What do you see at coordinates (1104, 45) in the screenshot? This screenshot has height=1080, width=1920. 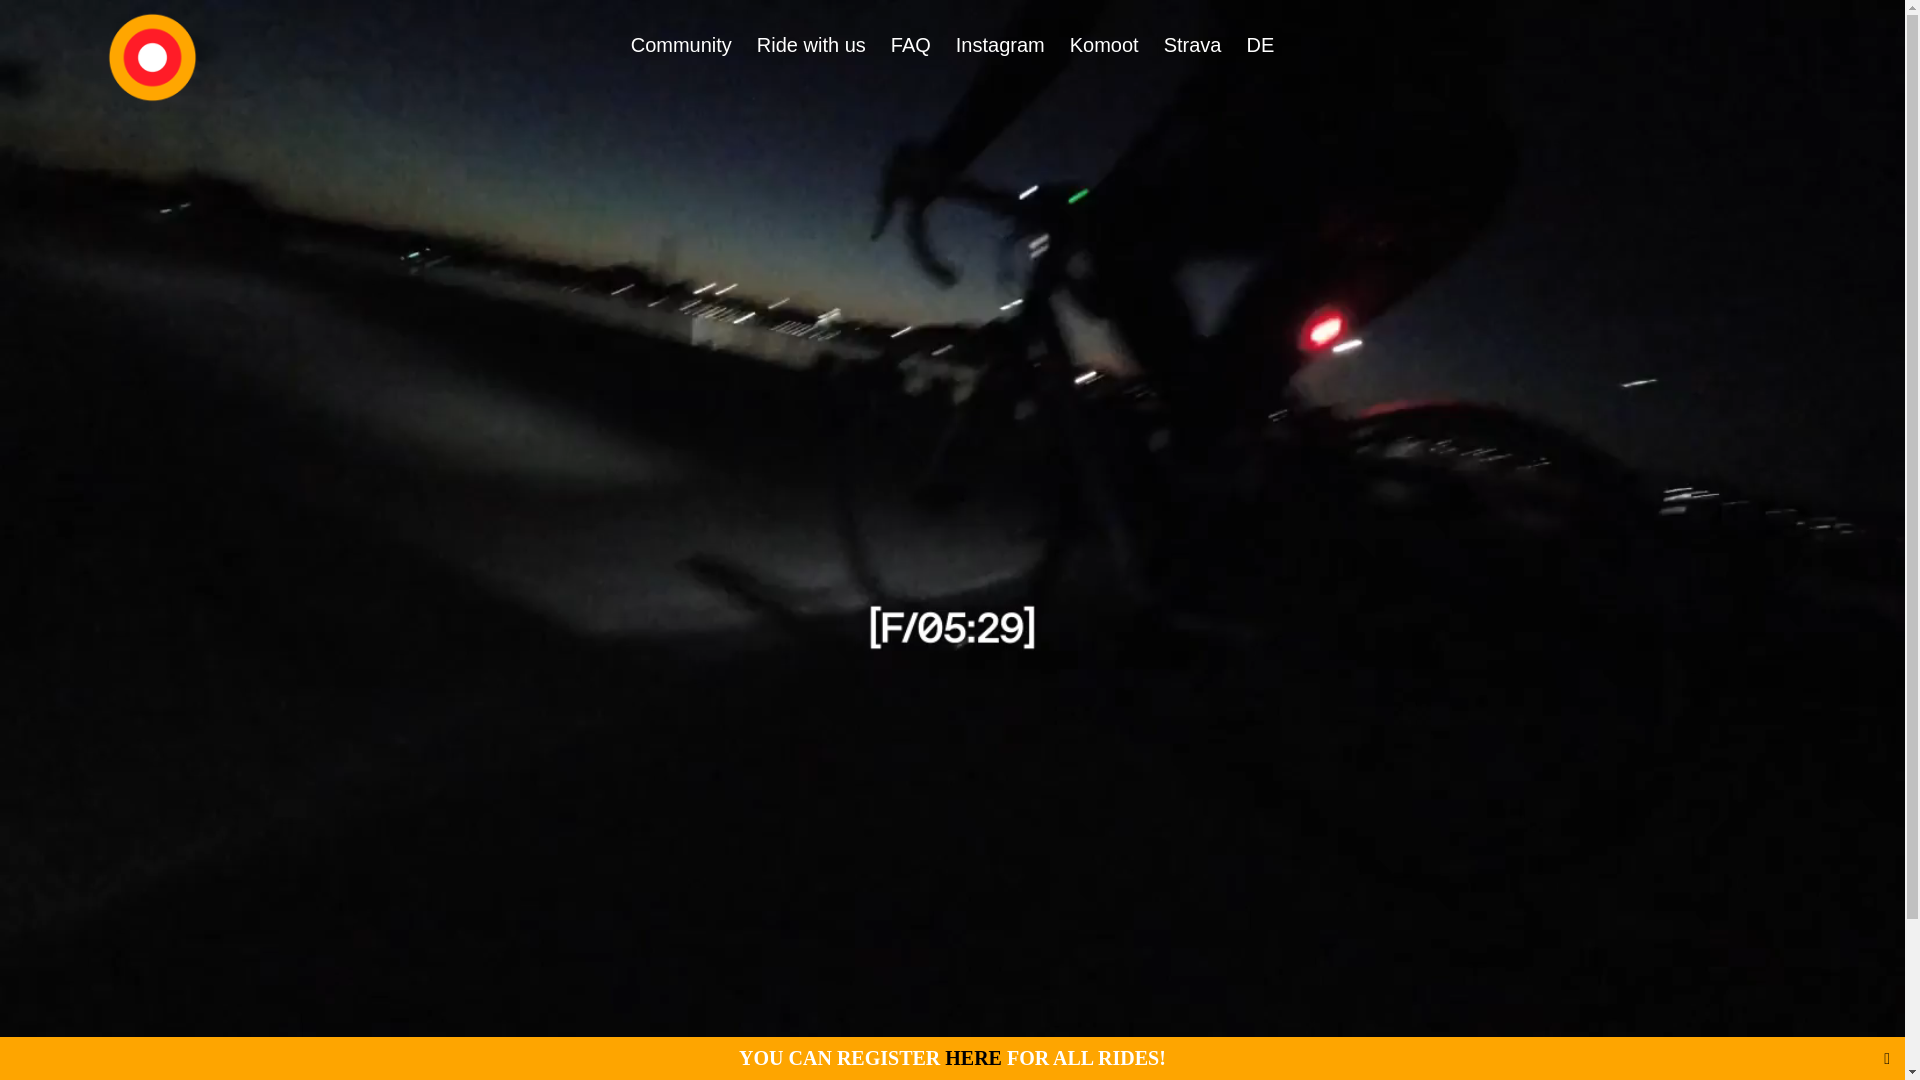 I see `Komoot` at bounding box center [1104, 45].